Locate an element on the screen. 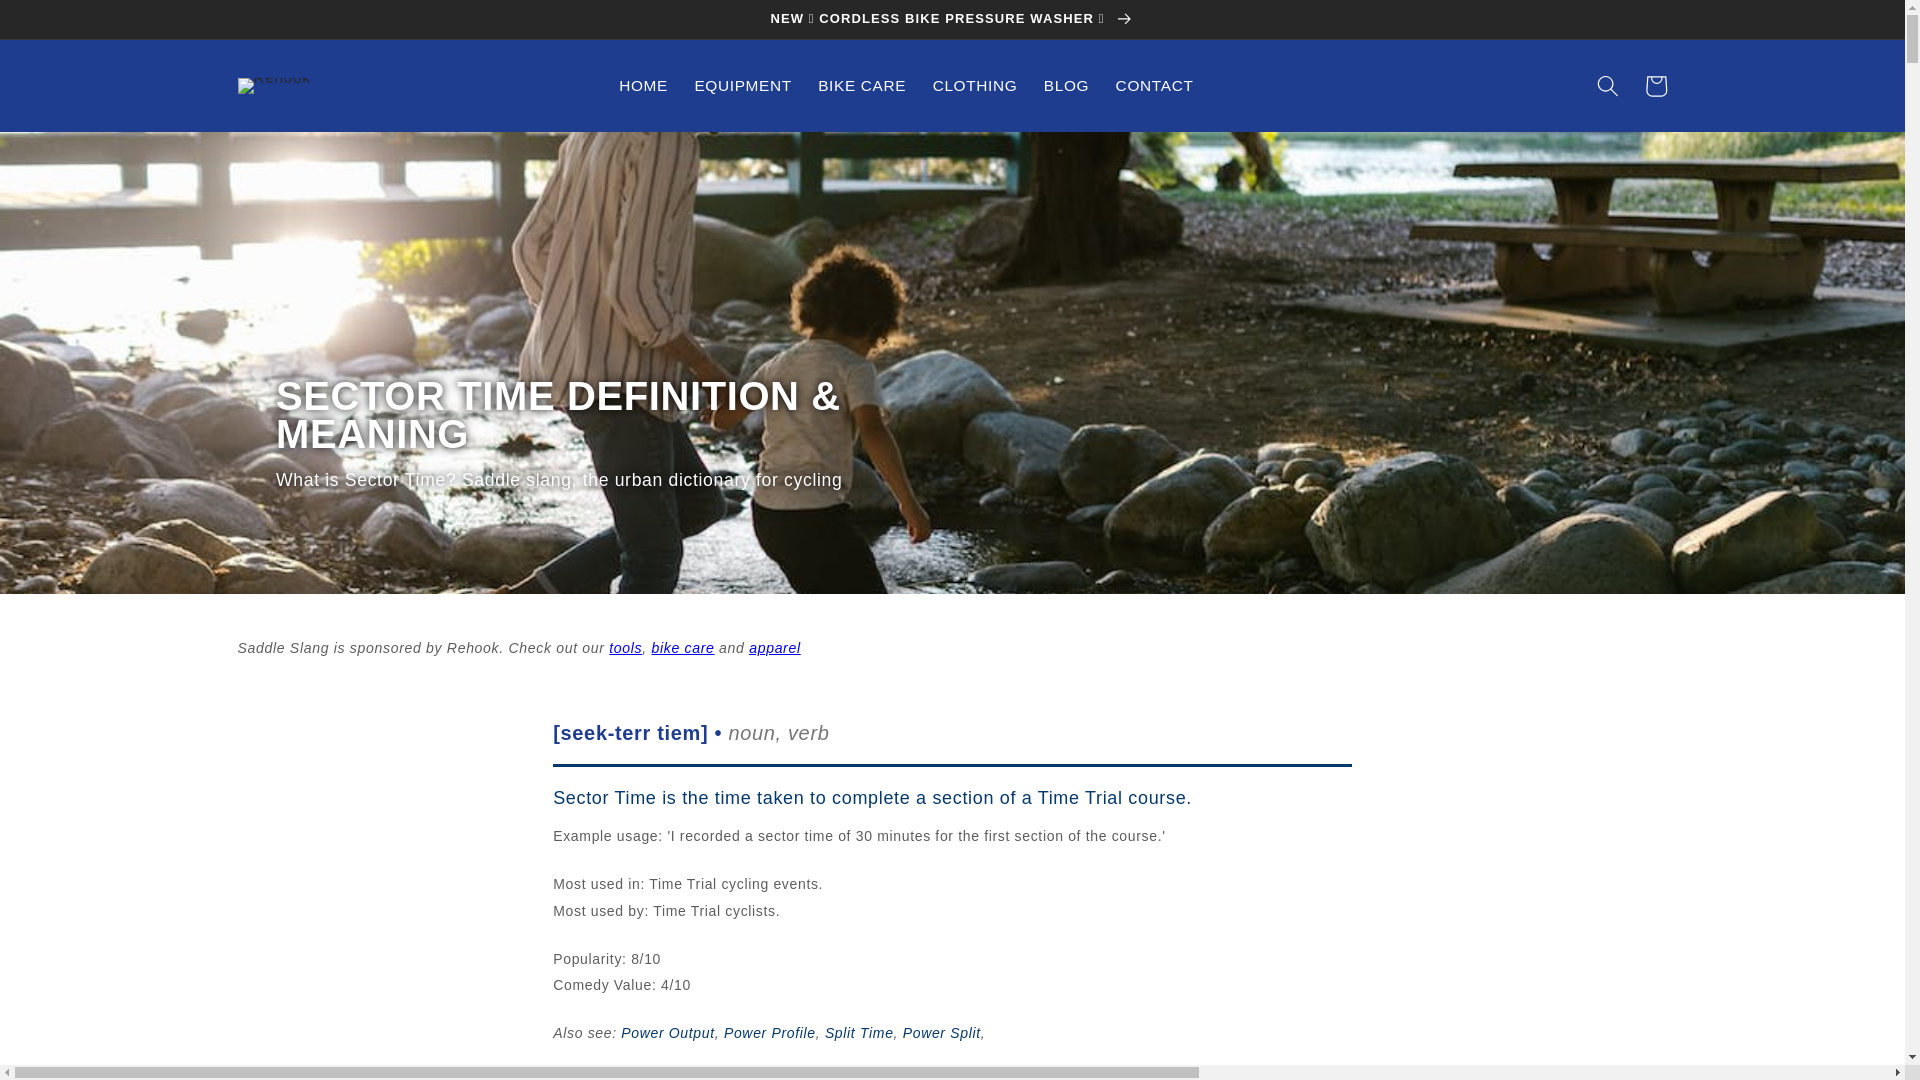 The image size is (1920, 1080). CLOTHING is located at coordinates (974, 86).